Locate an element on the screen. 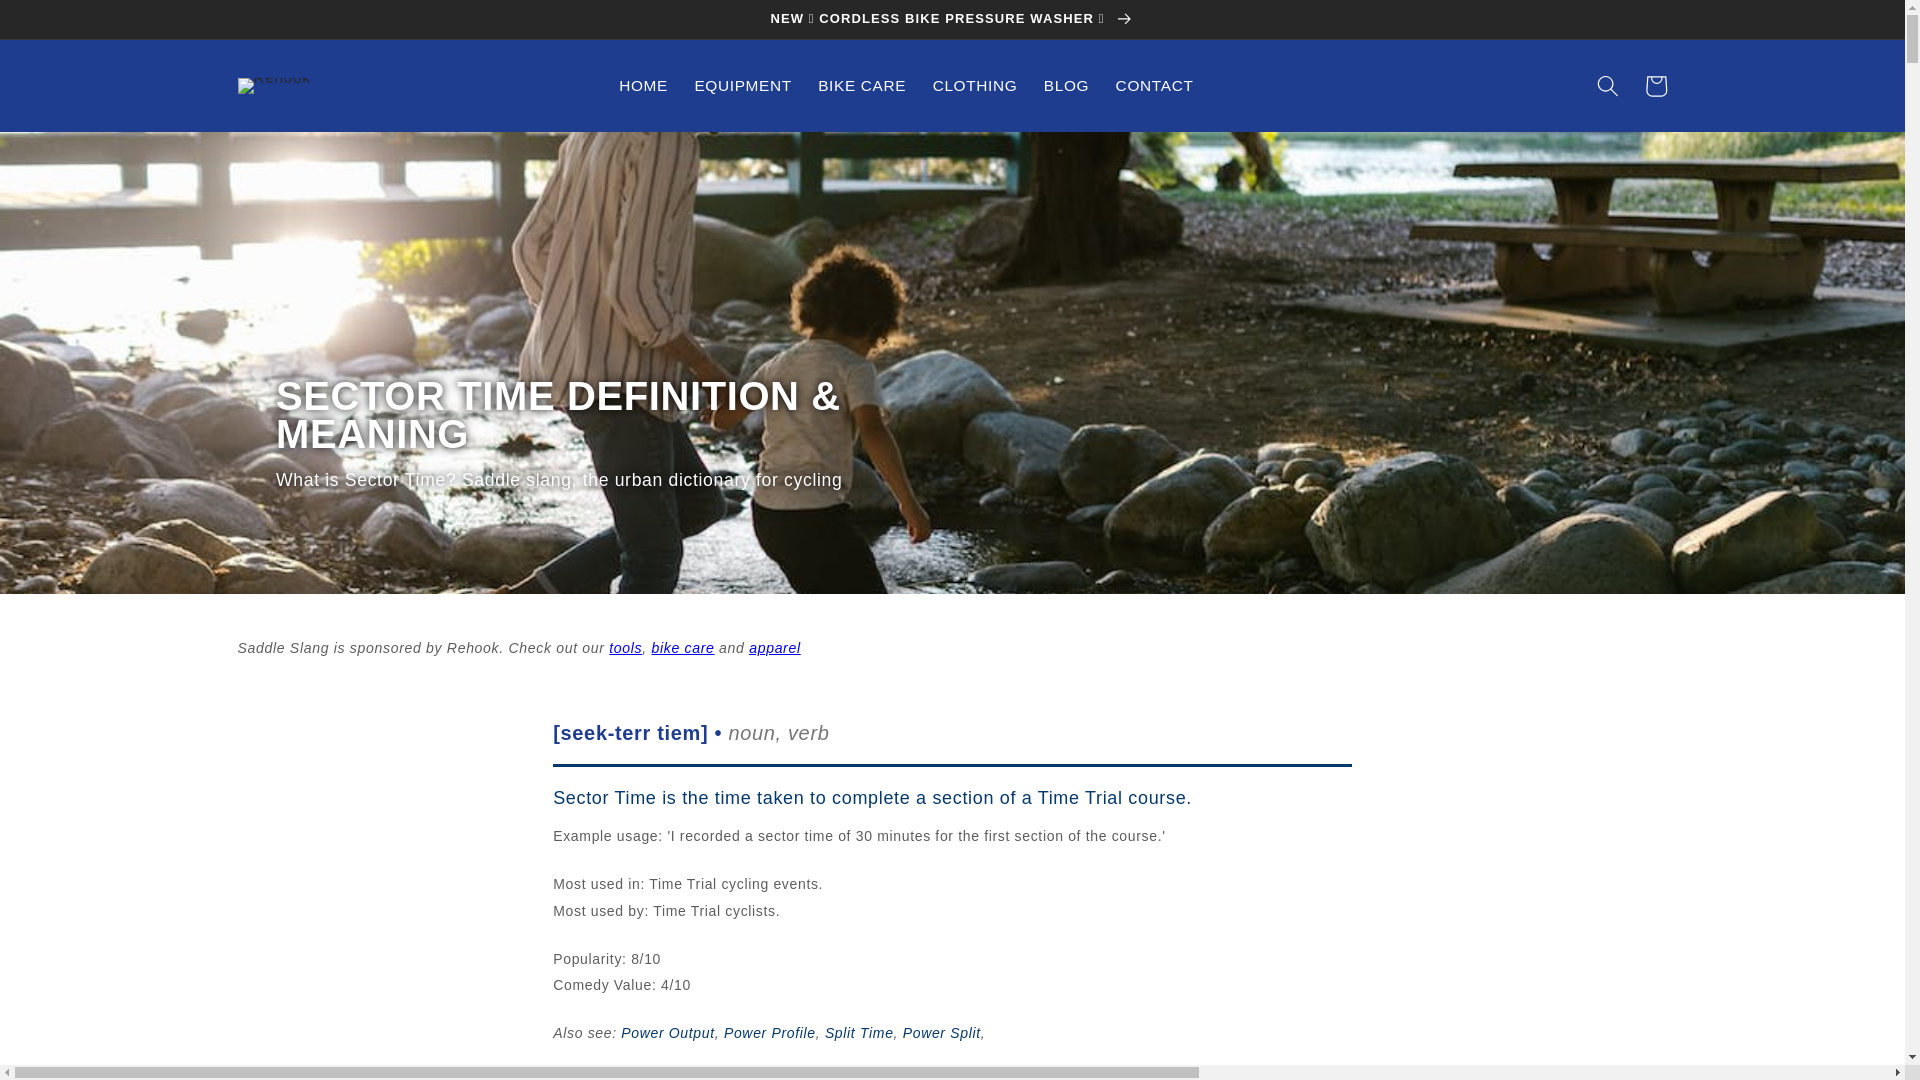 The image size is (1920, 1080). CLOTHING is located at coordinates (974, 86).